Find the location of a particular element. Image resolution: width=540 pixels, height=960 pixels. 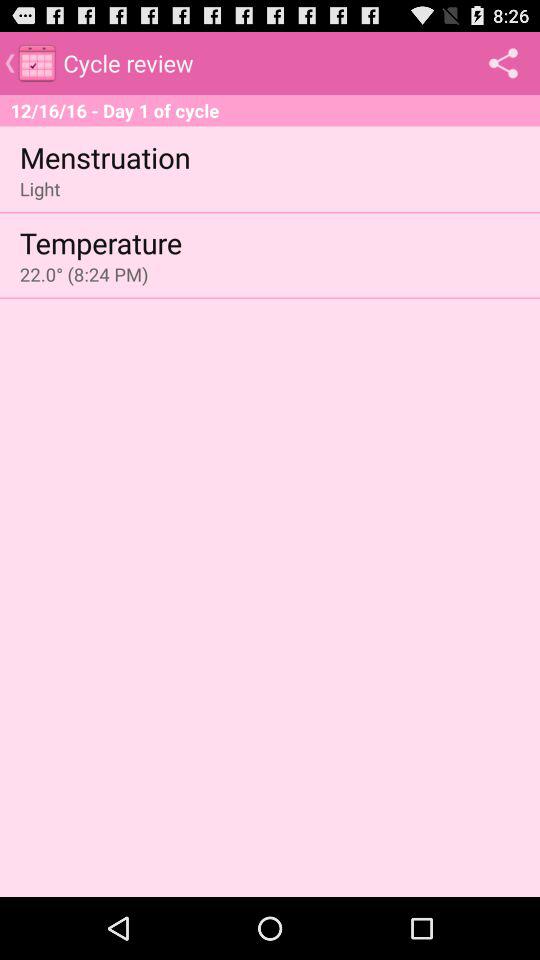

press the app at the top is located at coordinates (270, 110).